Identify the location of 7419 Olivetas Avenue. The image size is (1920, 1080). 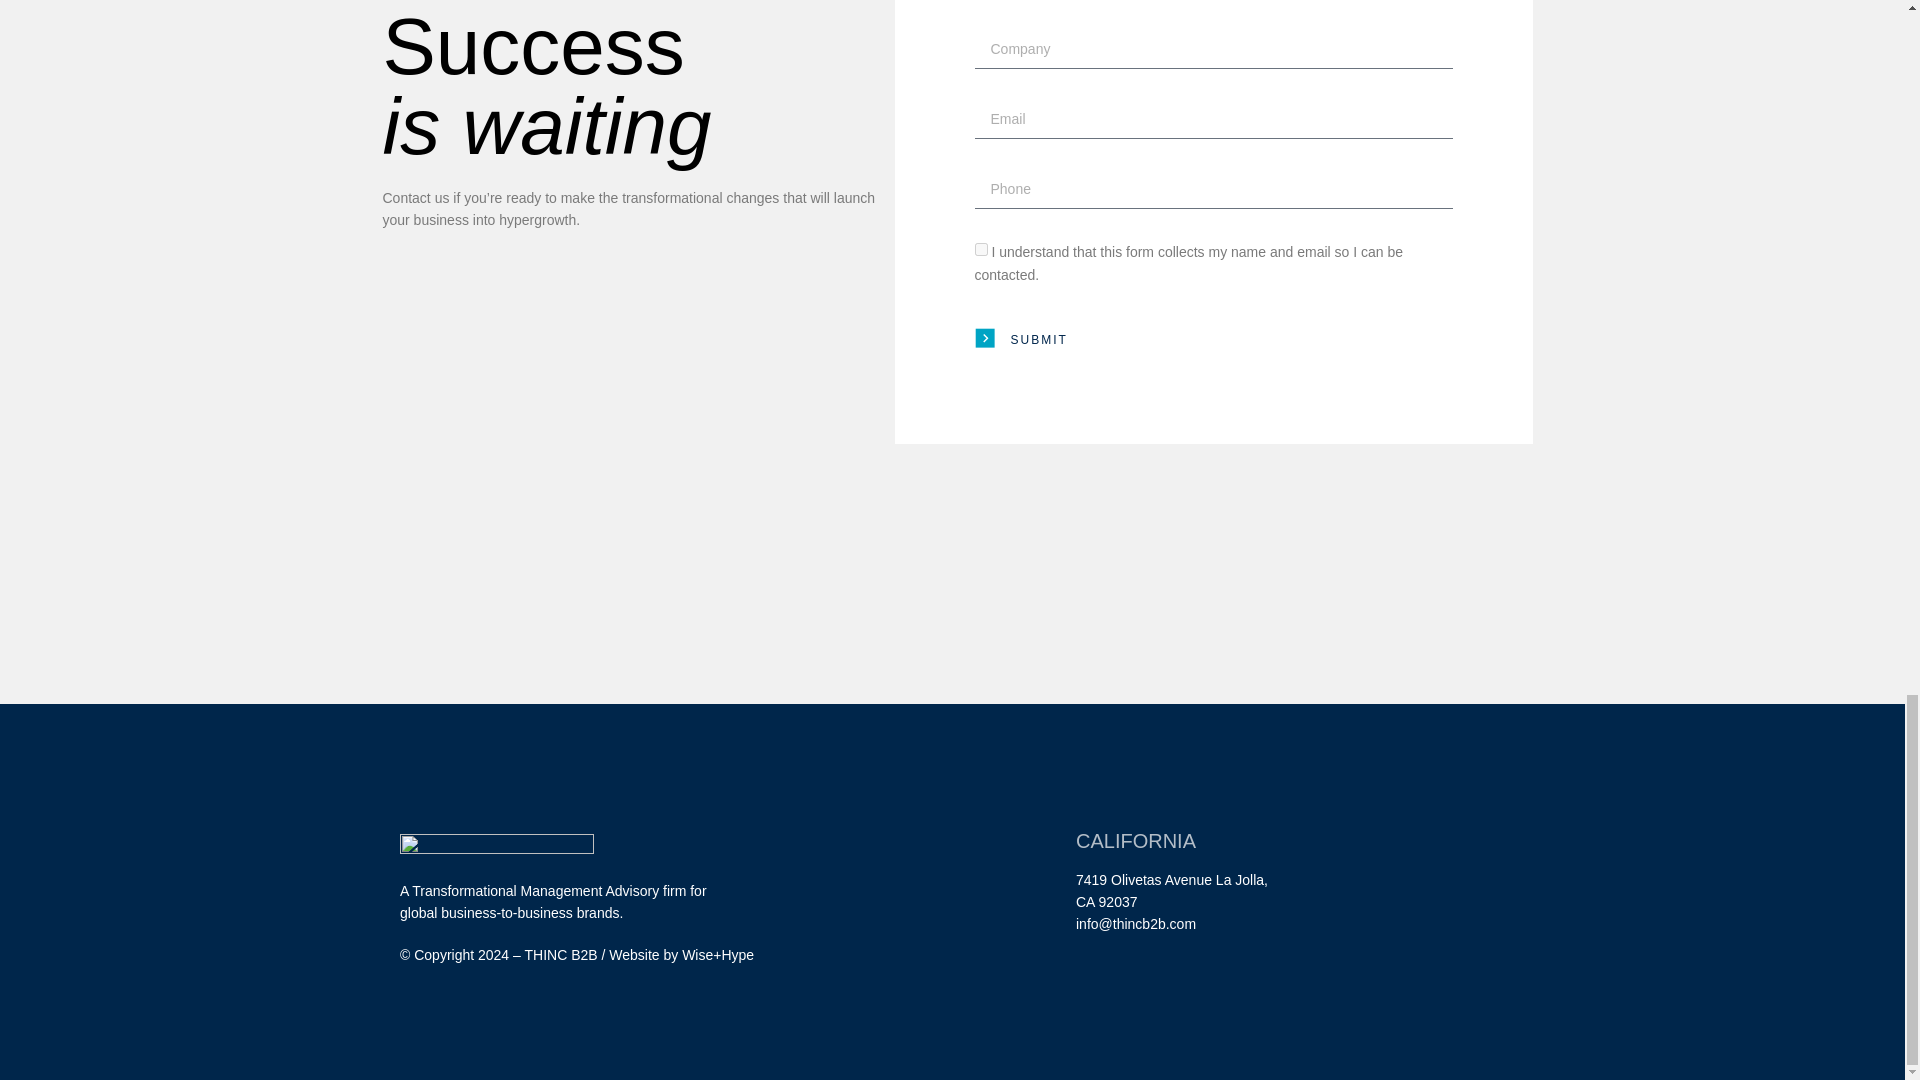
(1143, 879).